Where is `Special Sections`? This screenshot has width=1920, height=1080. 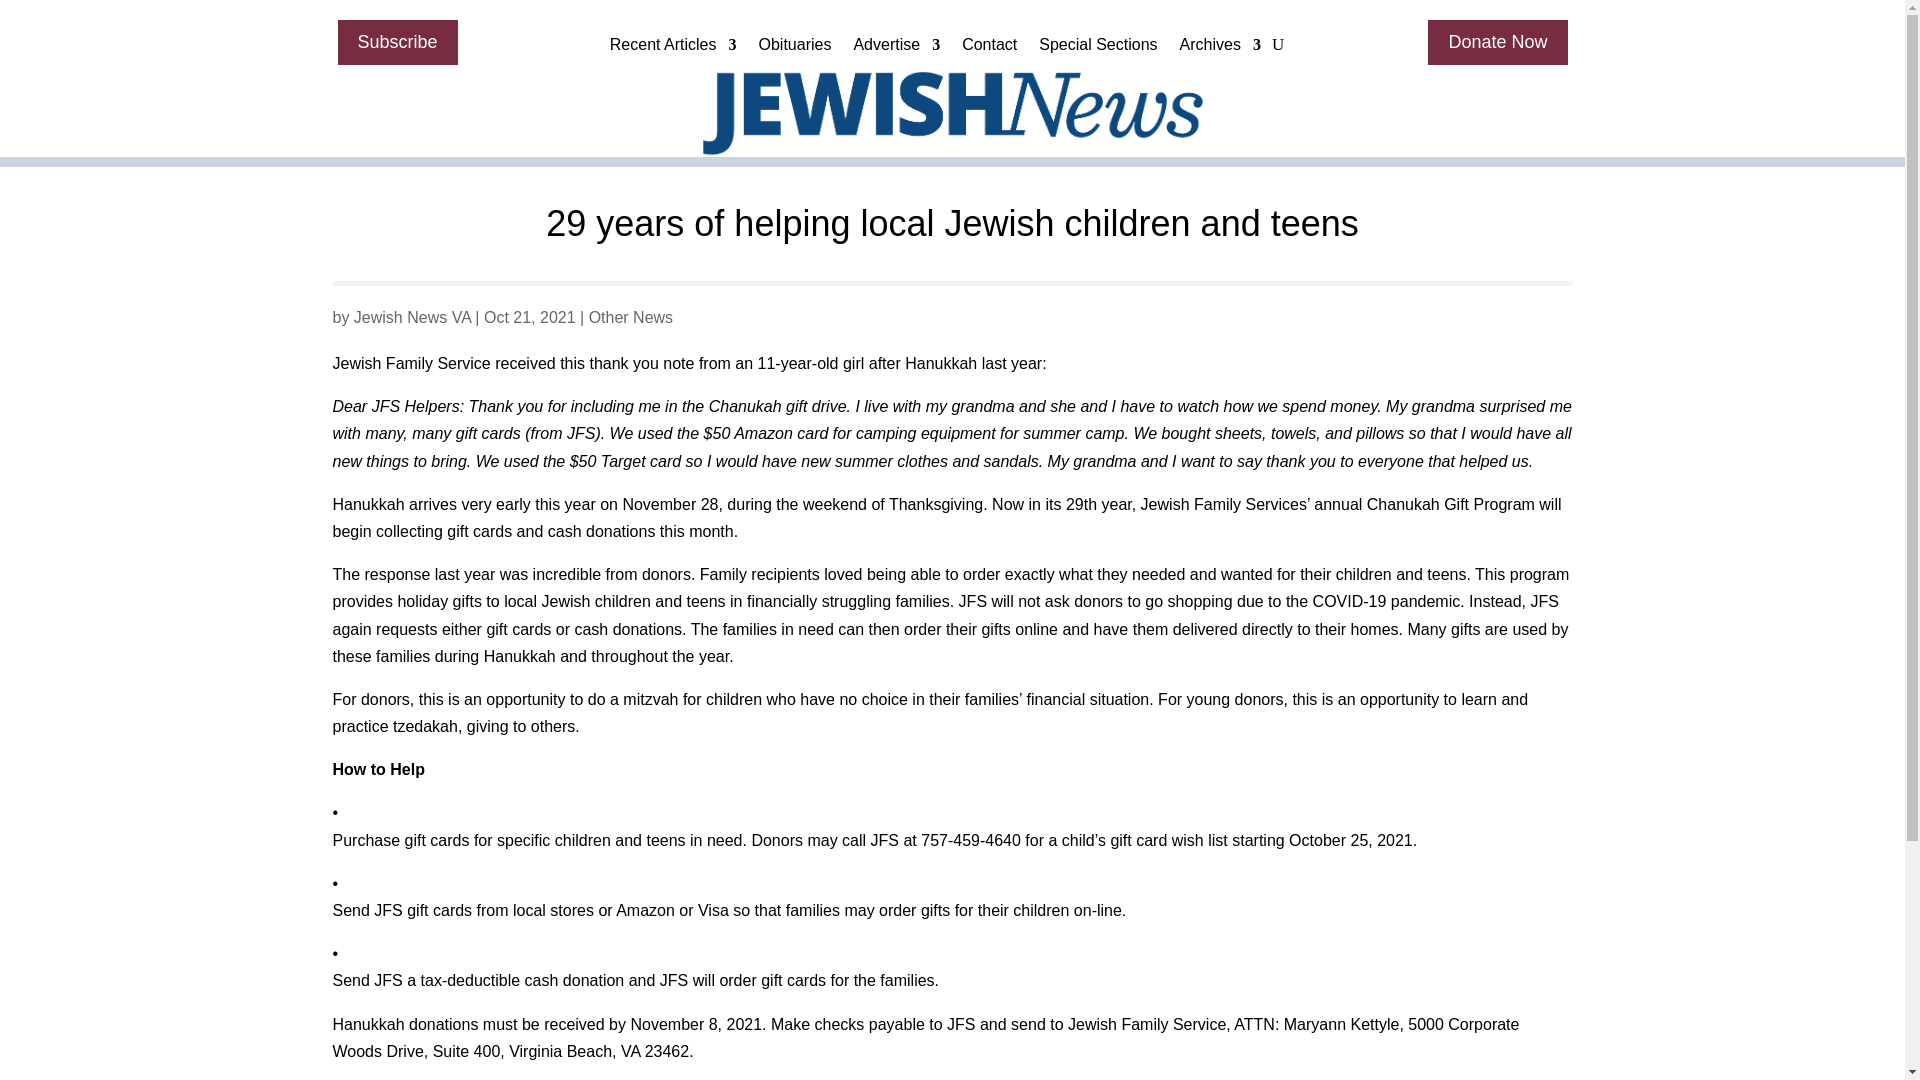
Special Sections is located at coordinates (1098, 49).